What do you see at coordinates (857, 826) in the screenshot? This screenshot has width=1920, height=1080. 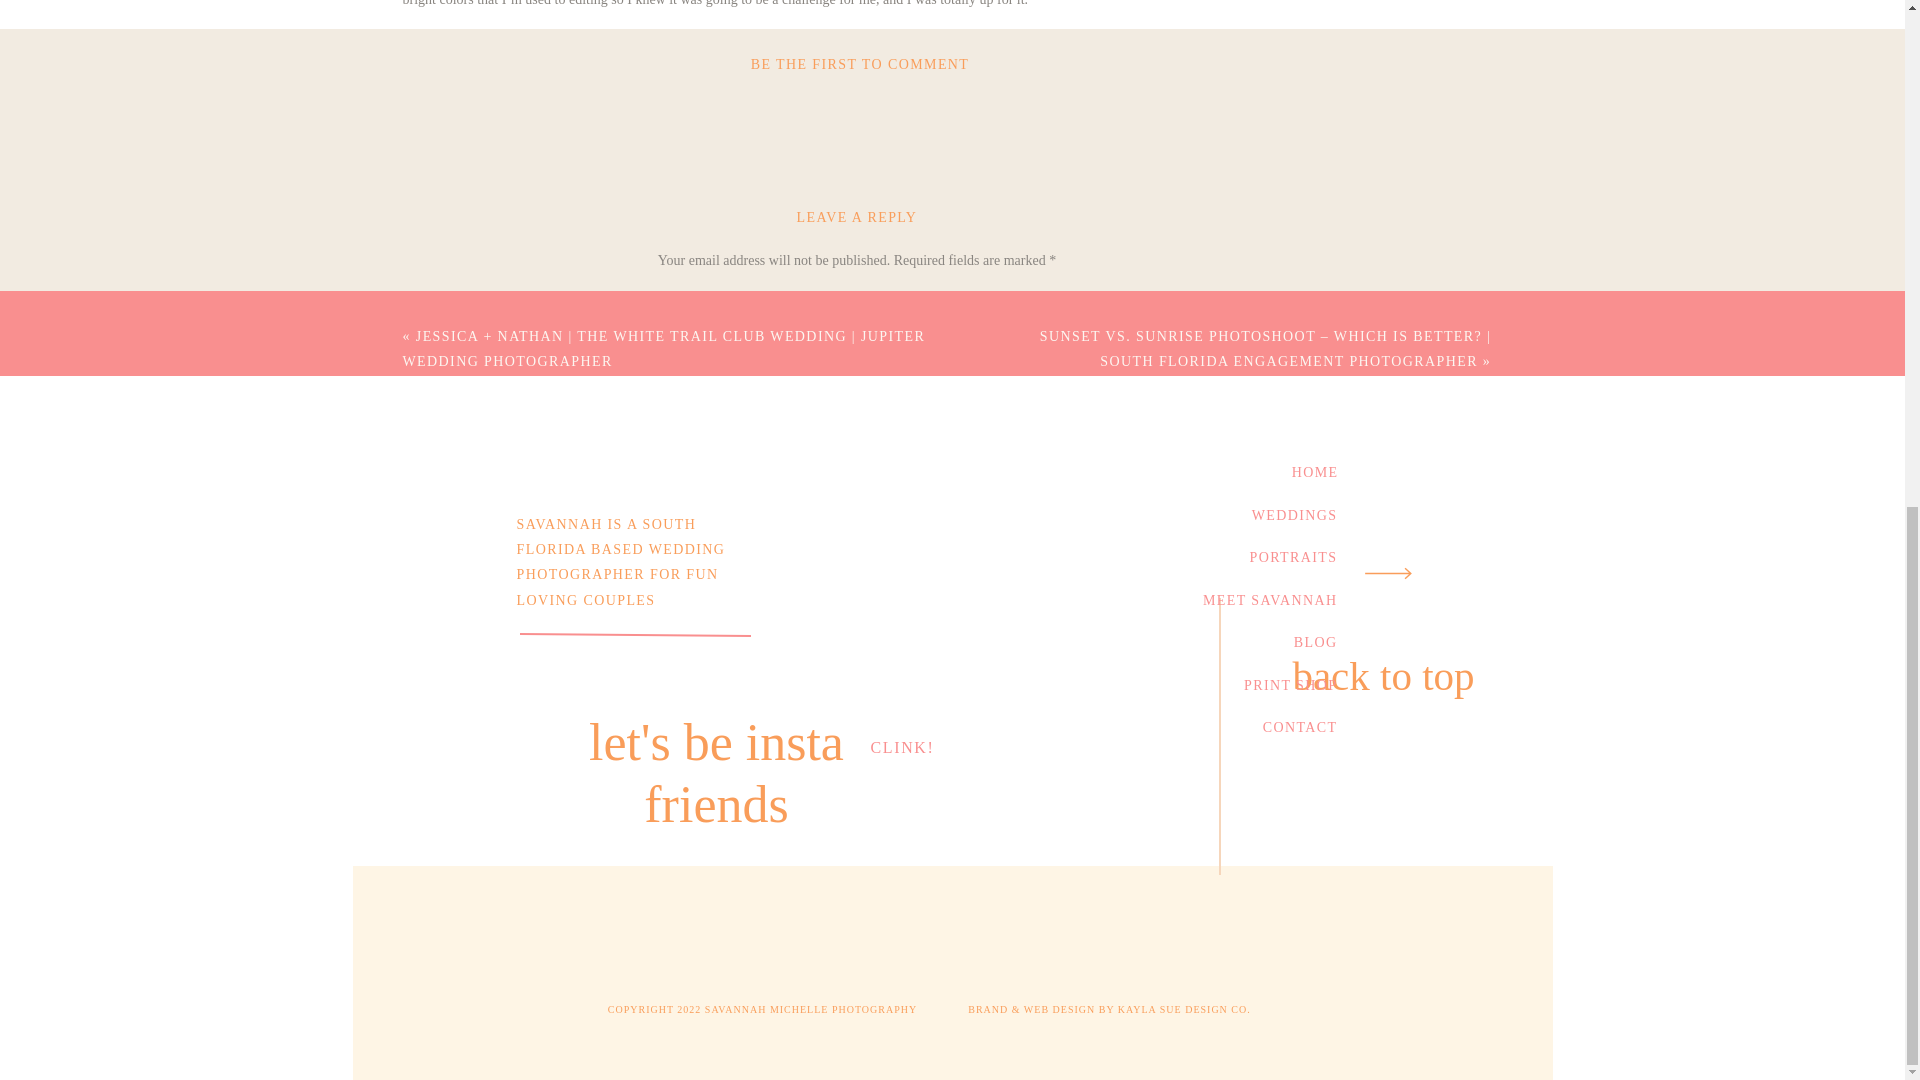 I see `Post Comment` at bounding box center [857, 826].